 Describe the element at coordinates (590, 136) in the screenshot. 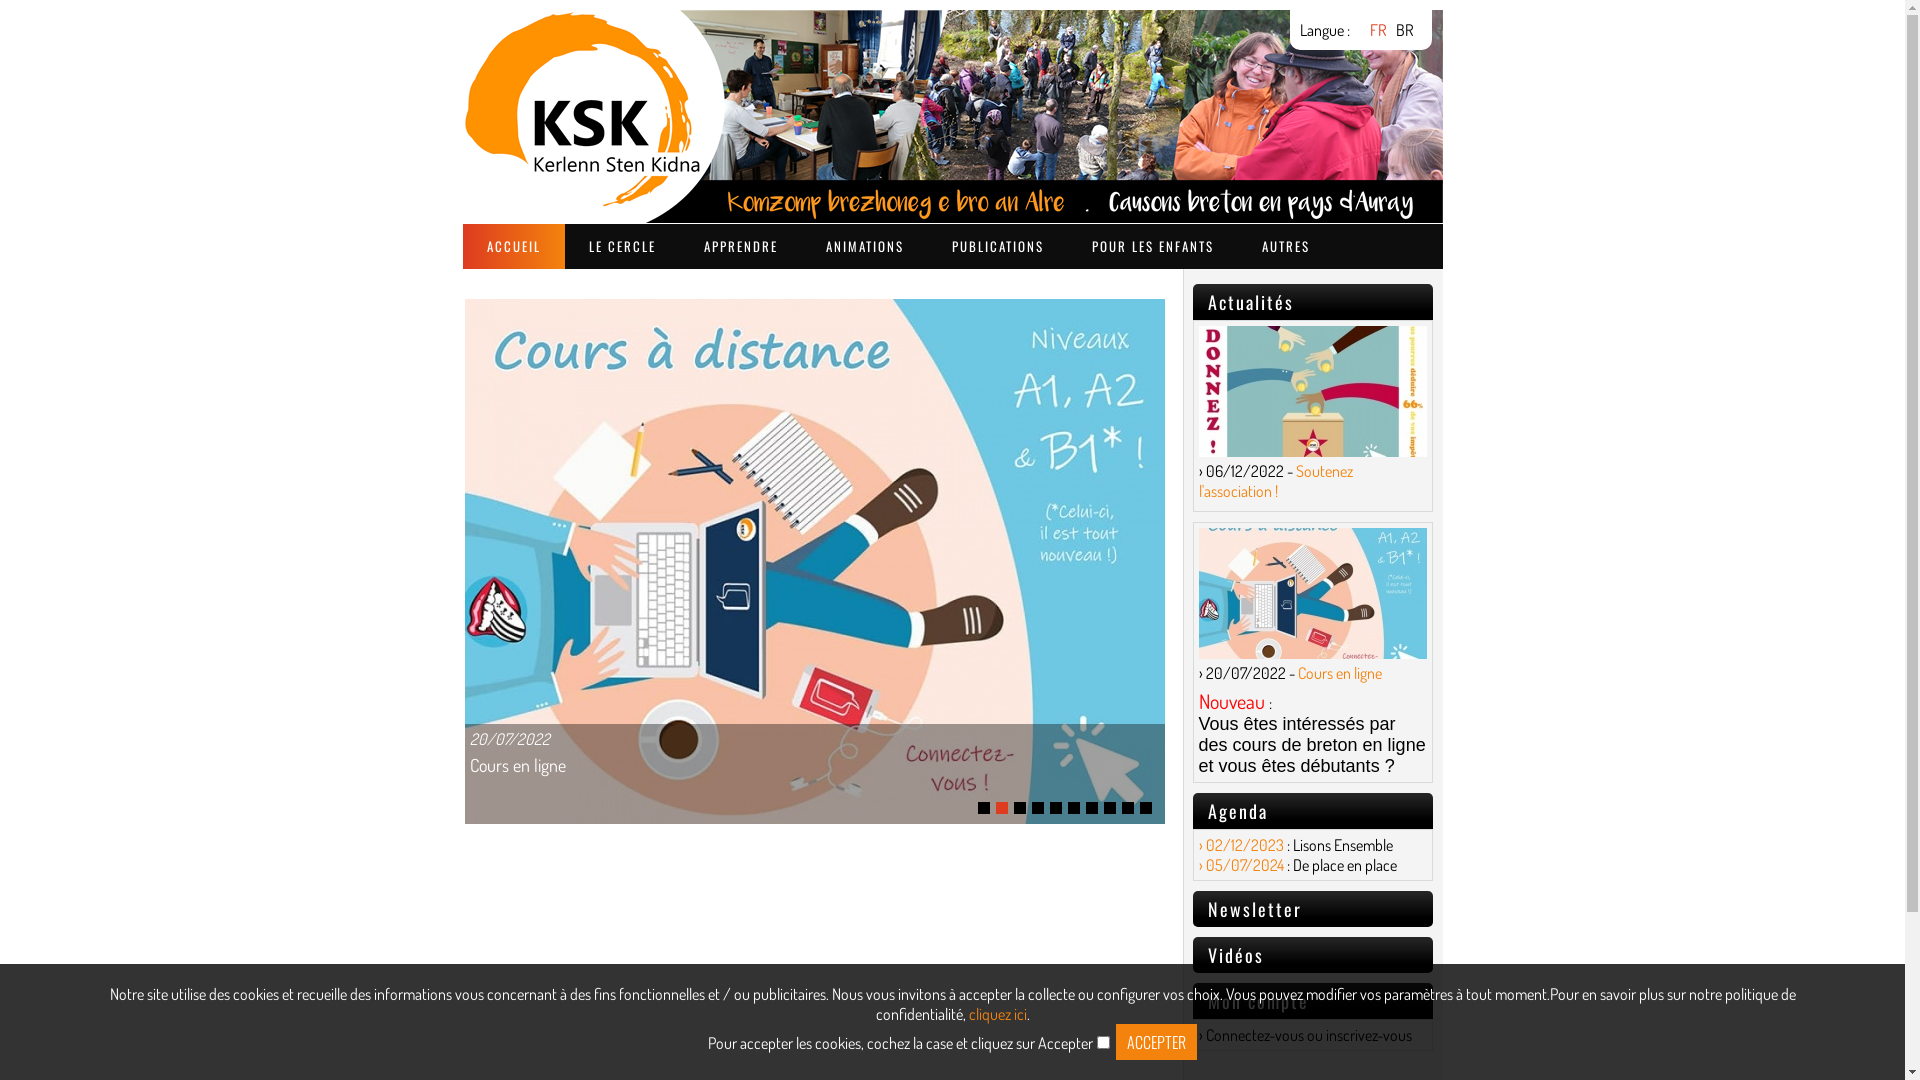

I see ` ` at that location.